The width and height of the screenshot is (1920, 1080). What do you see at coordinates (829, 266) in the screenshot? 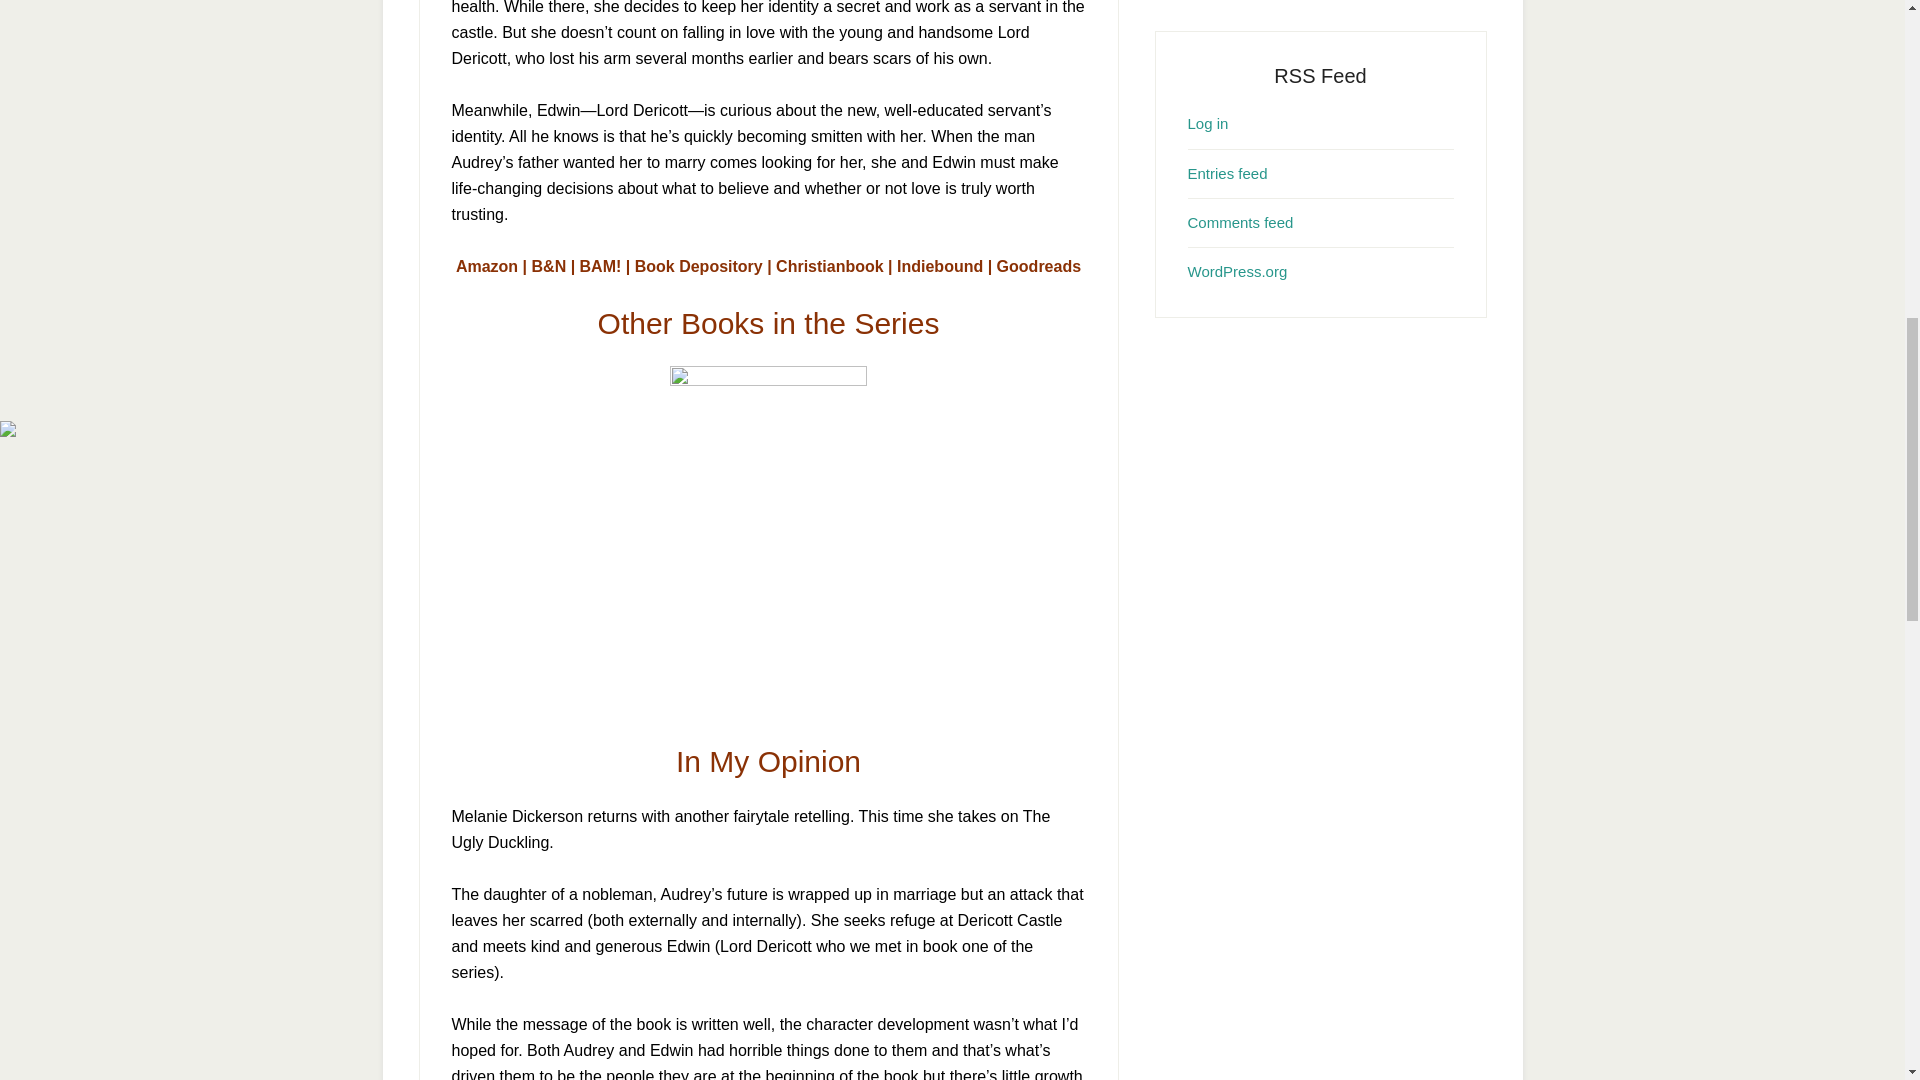
I see `Christianbook` at bounding box center [829, 266].